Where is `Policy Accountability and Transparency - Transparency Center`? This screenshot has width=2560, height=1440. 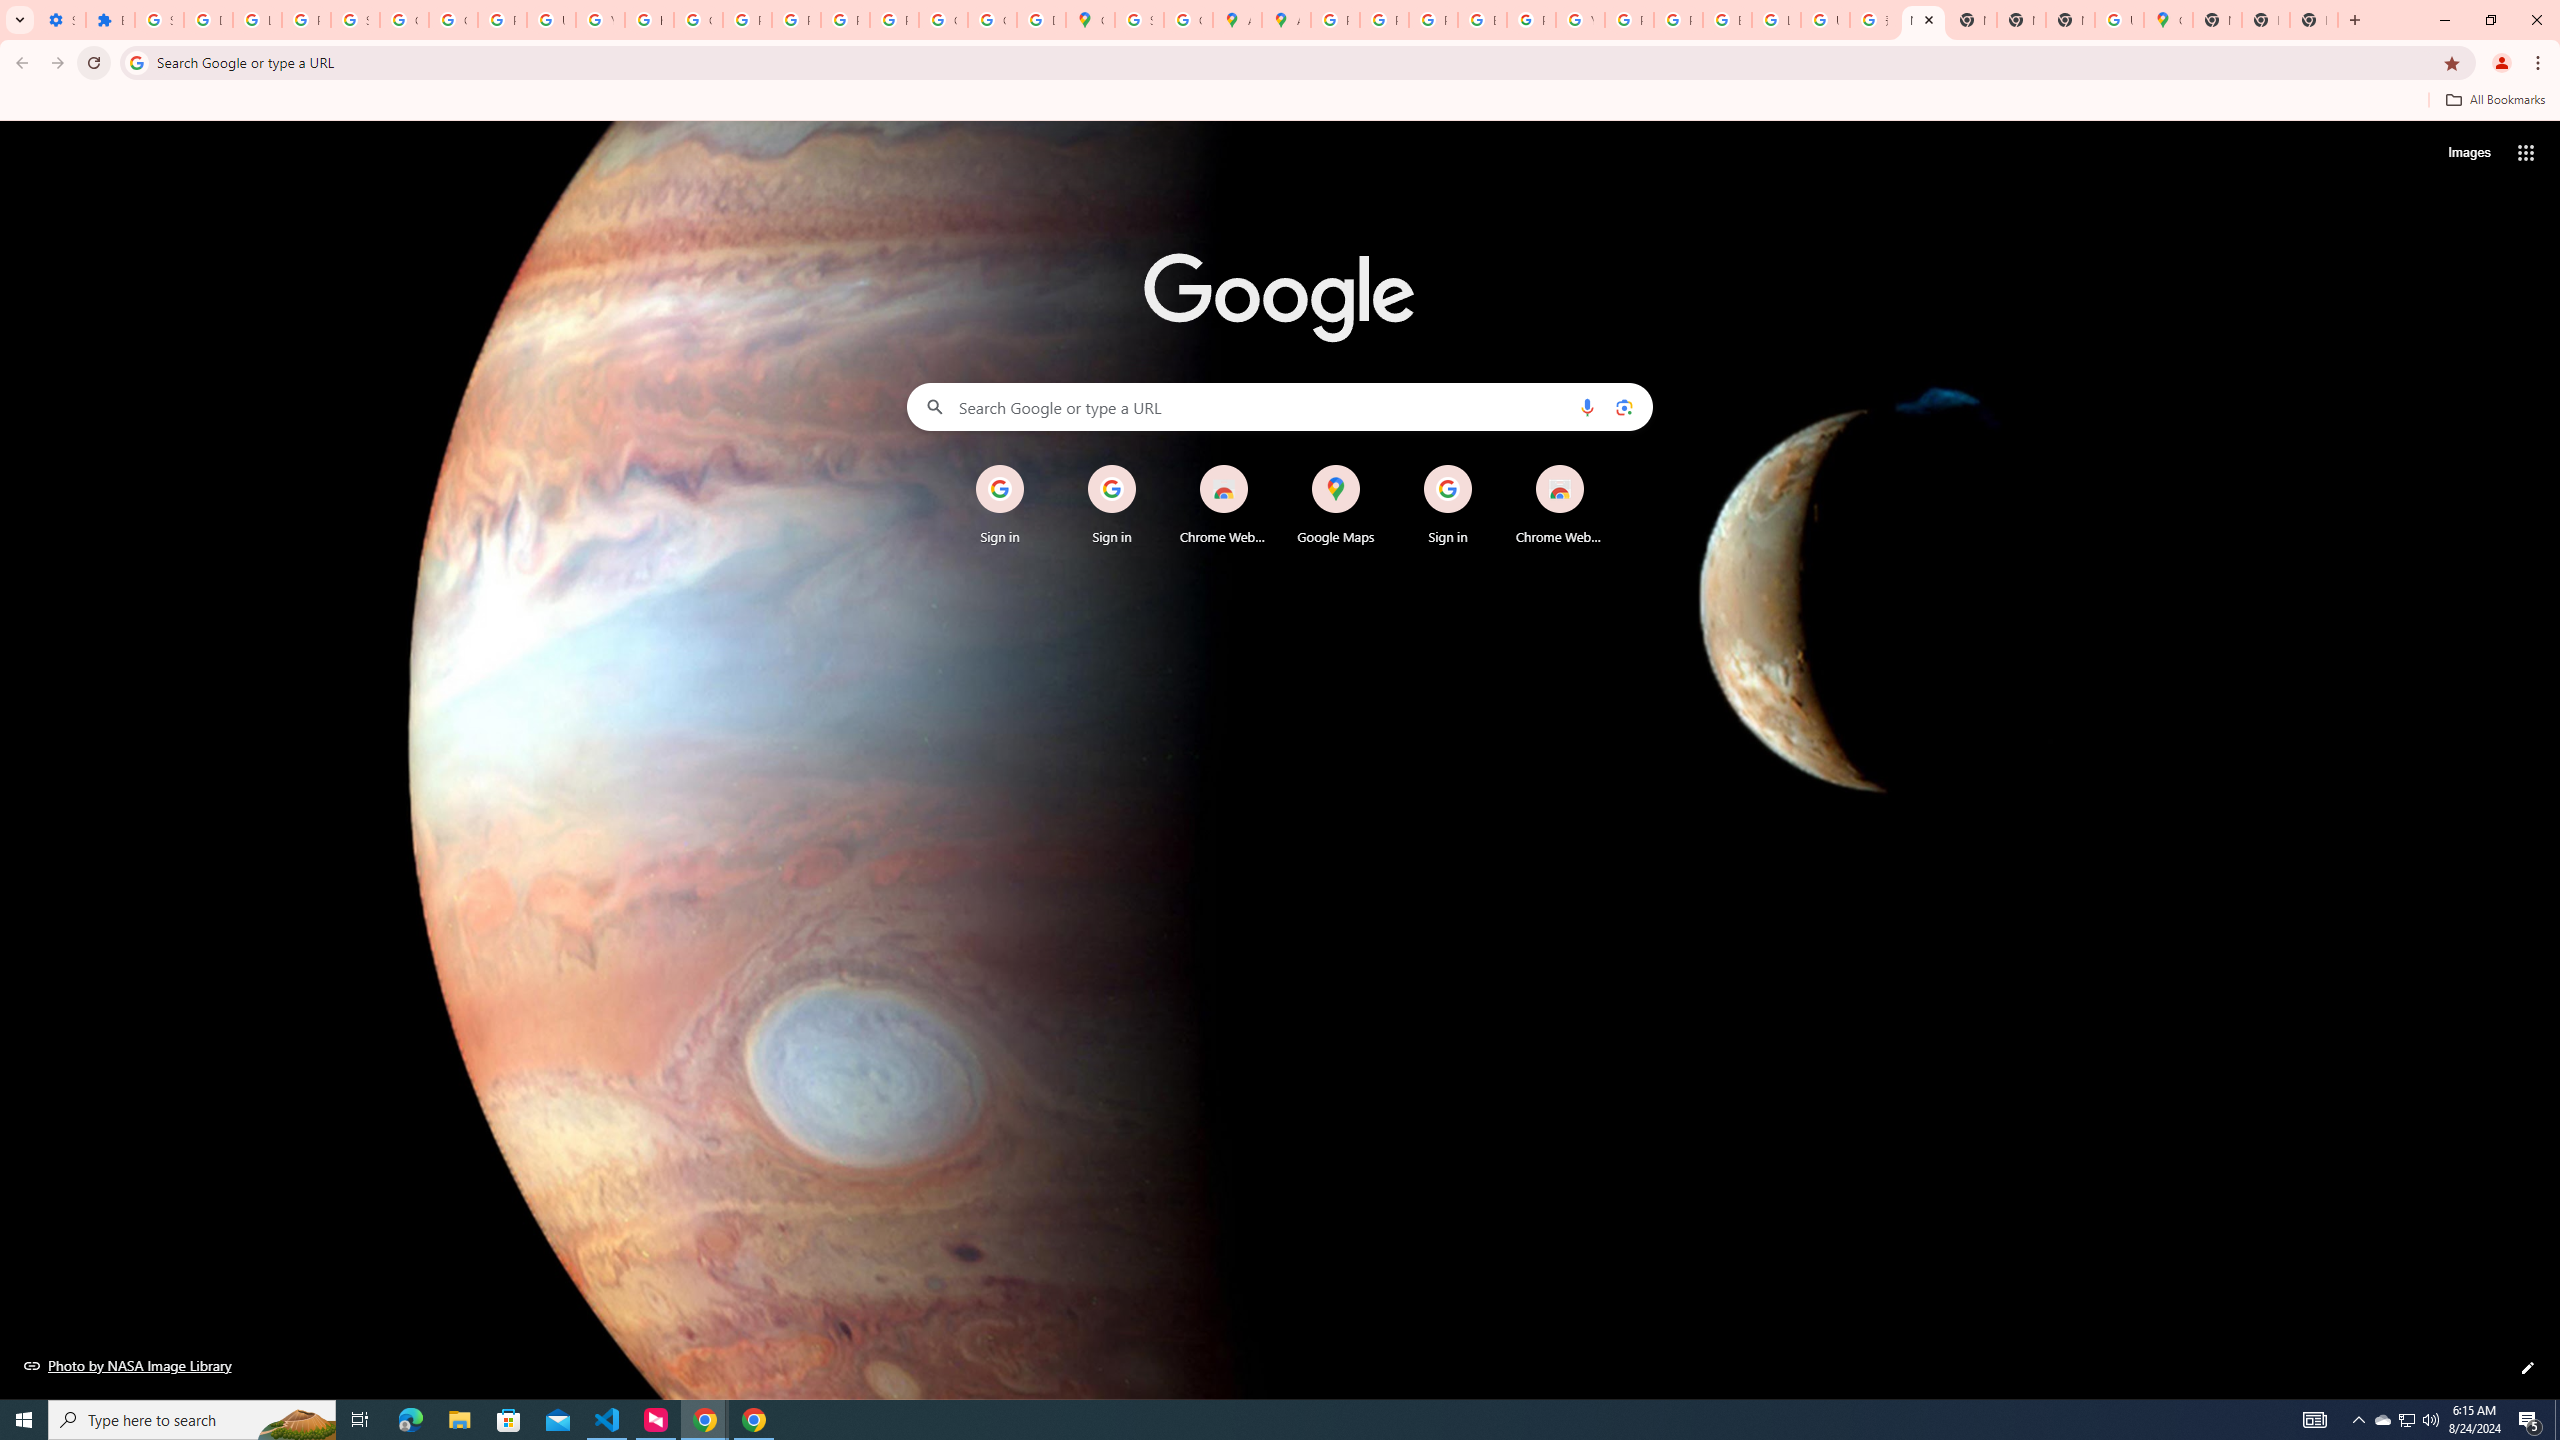
Policy Accountability and Transparency - Transparency Center is located at coordinates (1336, 20).